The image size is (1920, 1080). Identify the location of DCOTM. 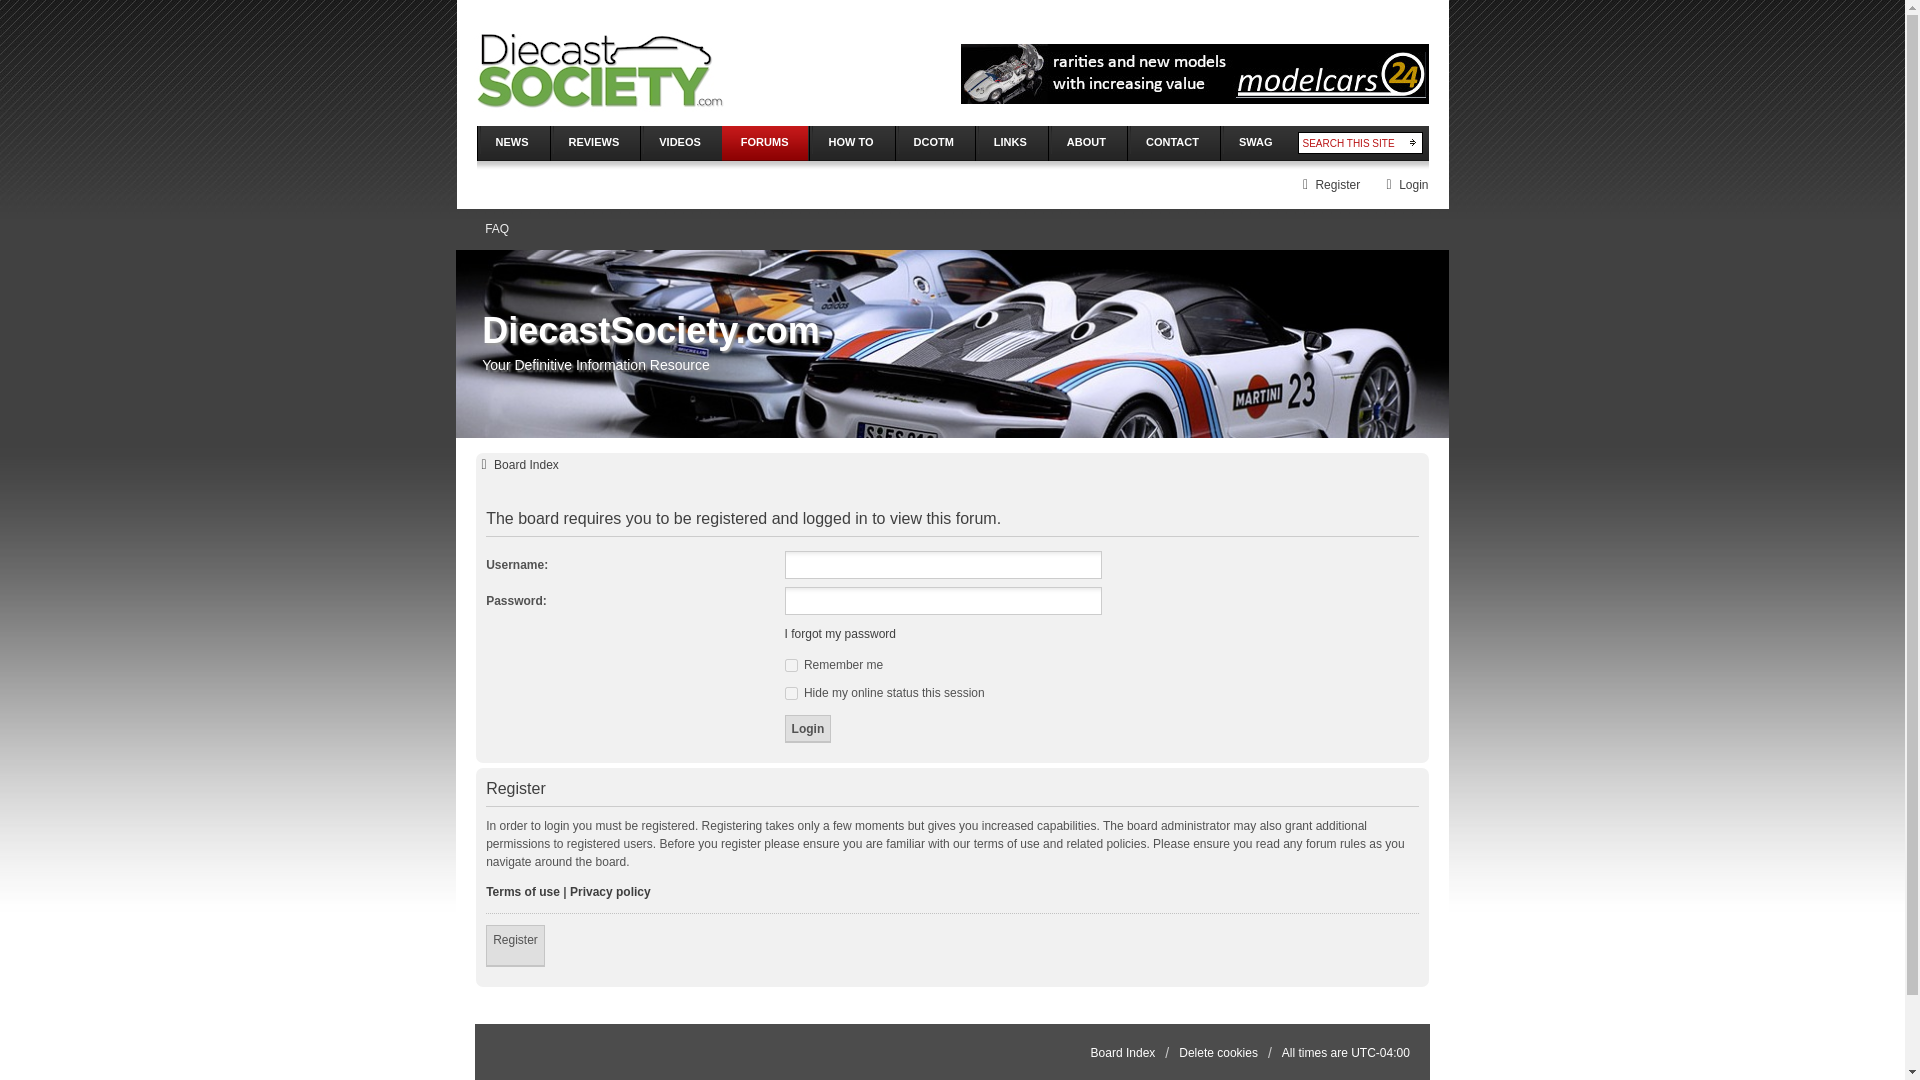
(934, 143).